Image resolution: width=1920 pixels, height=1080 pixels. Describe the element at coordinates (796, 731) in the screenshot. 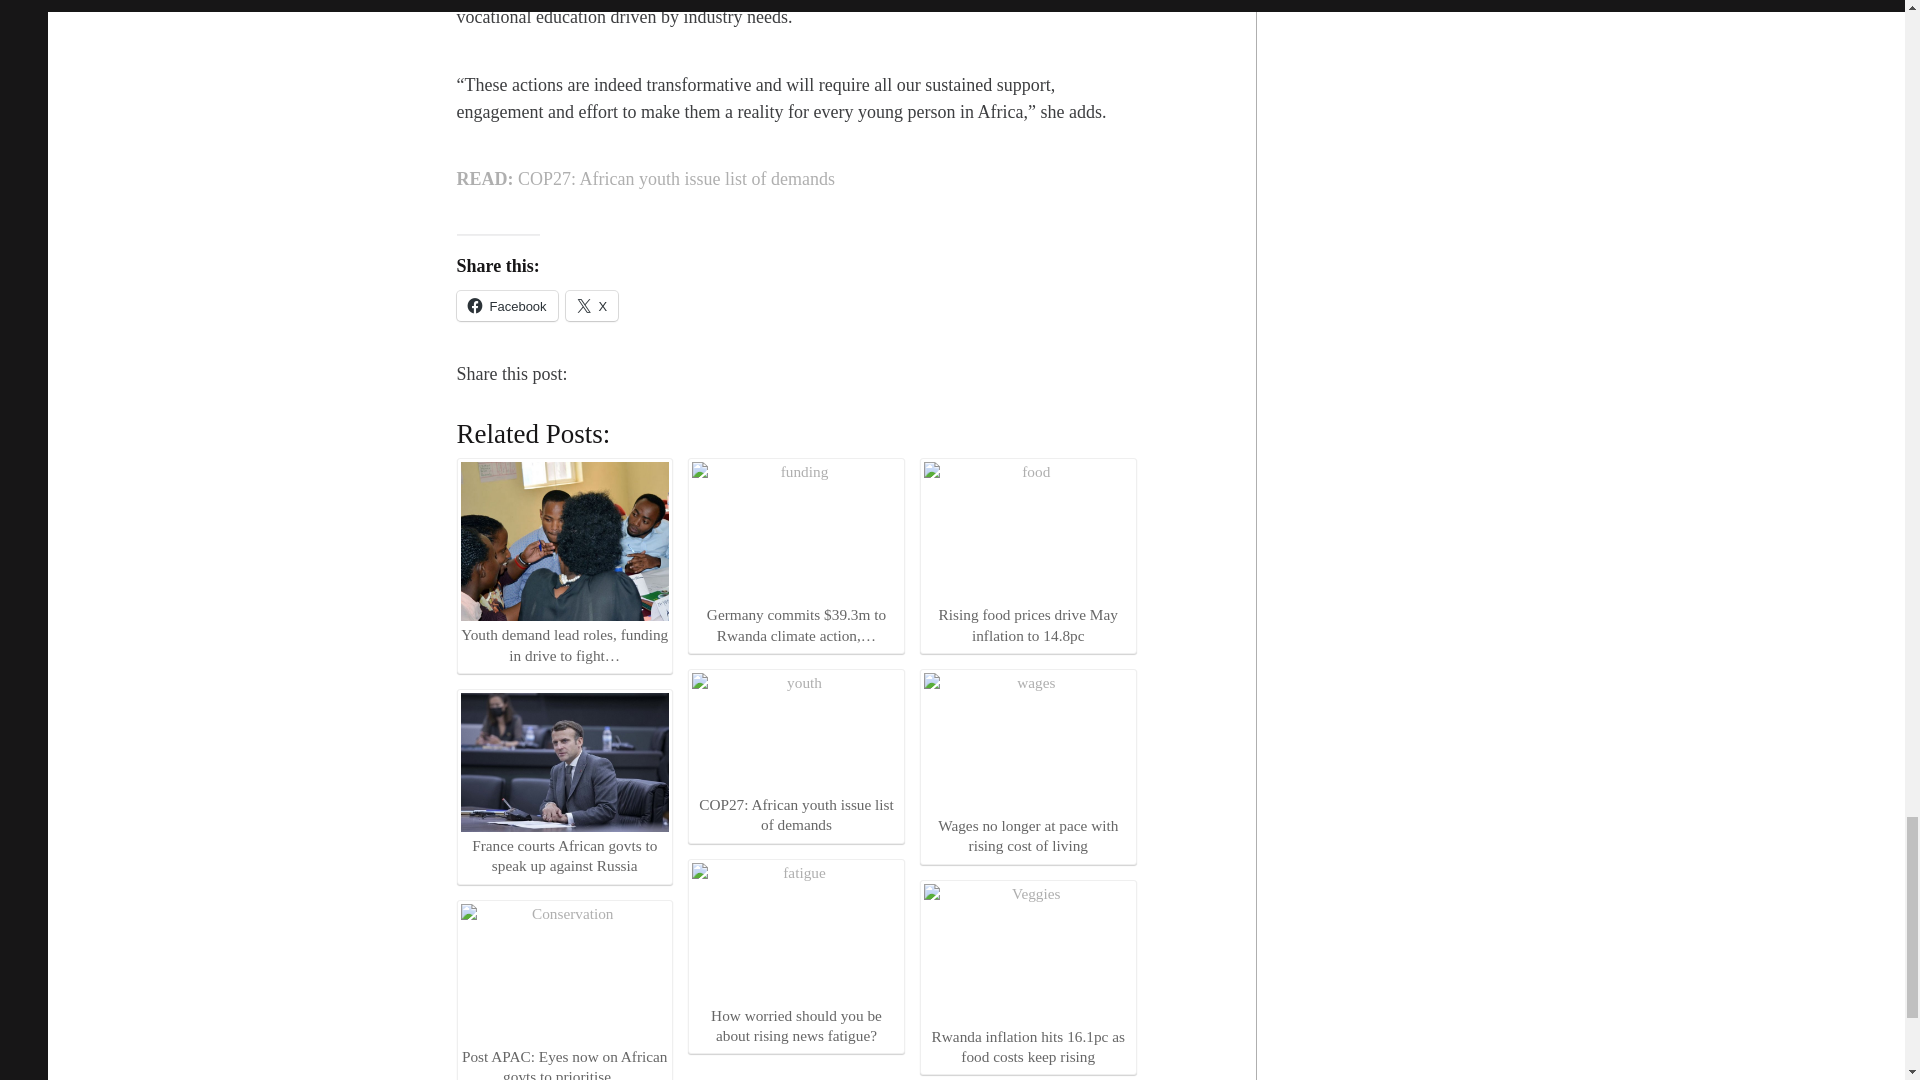

I see `COP27: African youth issue list of demands` at that location.